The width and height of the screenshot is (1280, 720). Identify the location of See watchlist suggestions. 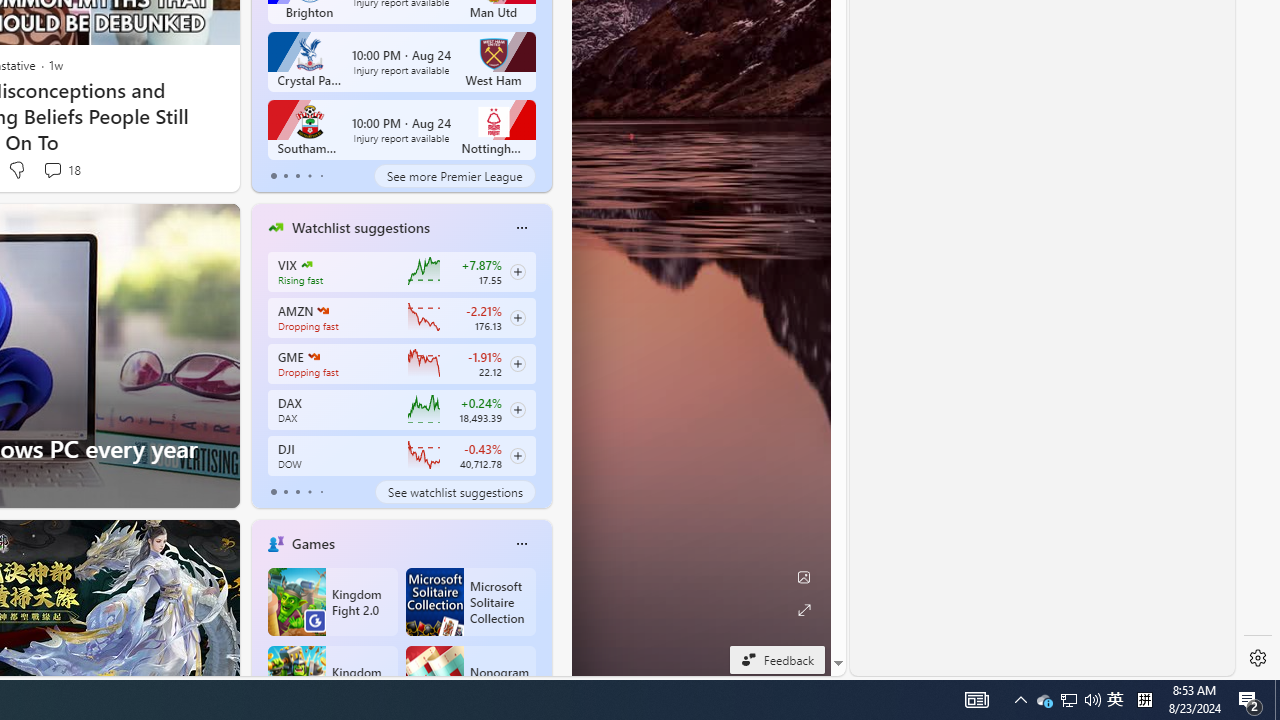
(454, 492).